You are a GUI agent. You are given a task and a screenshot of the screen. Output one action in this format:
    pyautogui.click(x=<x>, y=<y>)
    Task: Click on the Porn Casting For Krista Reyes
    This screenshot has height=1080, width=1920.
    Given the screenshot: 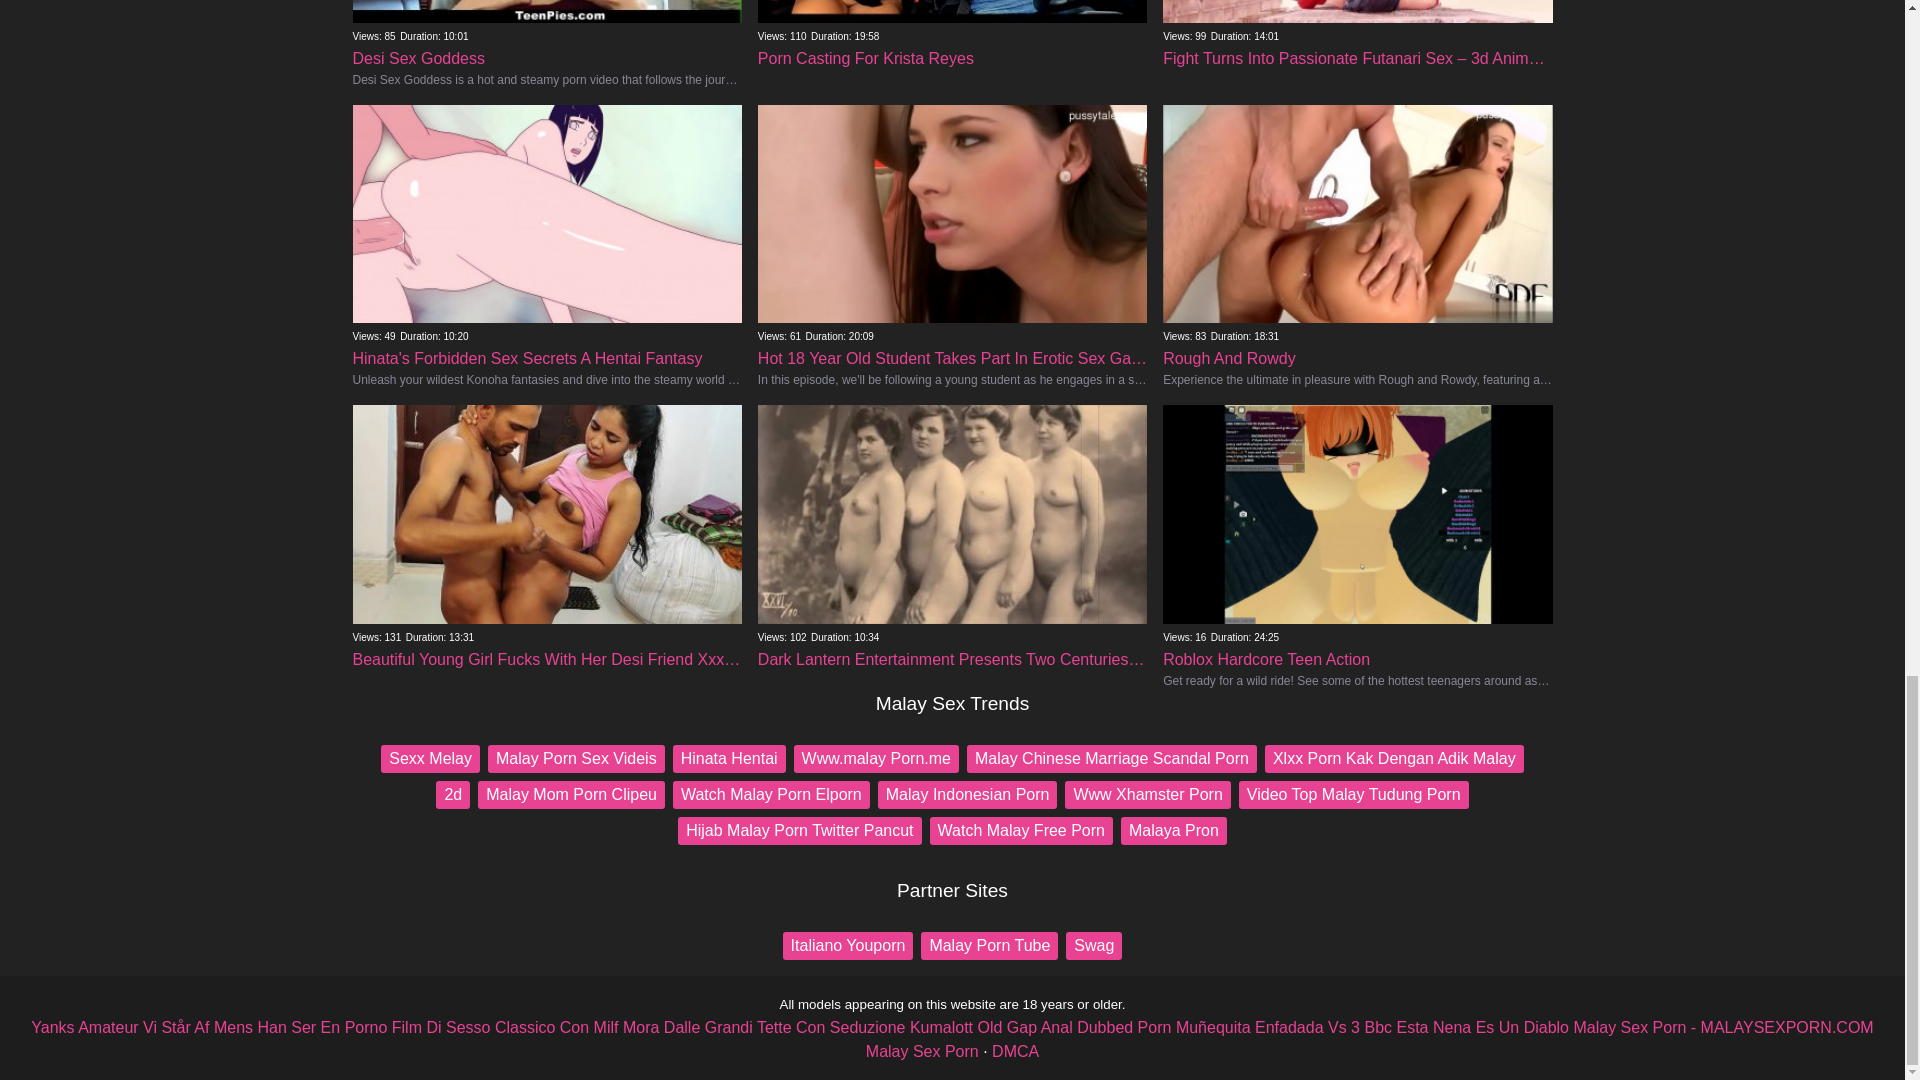 What is the action you would take?
    pyautogui.click(x=771, y=794)
    